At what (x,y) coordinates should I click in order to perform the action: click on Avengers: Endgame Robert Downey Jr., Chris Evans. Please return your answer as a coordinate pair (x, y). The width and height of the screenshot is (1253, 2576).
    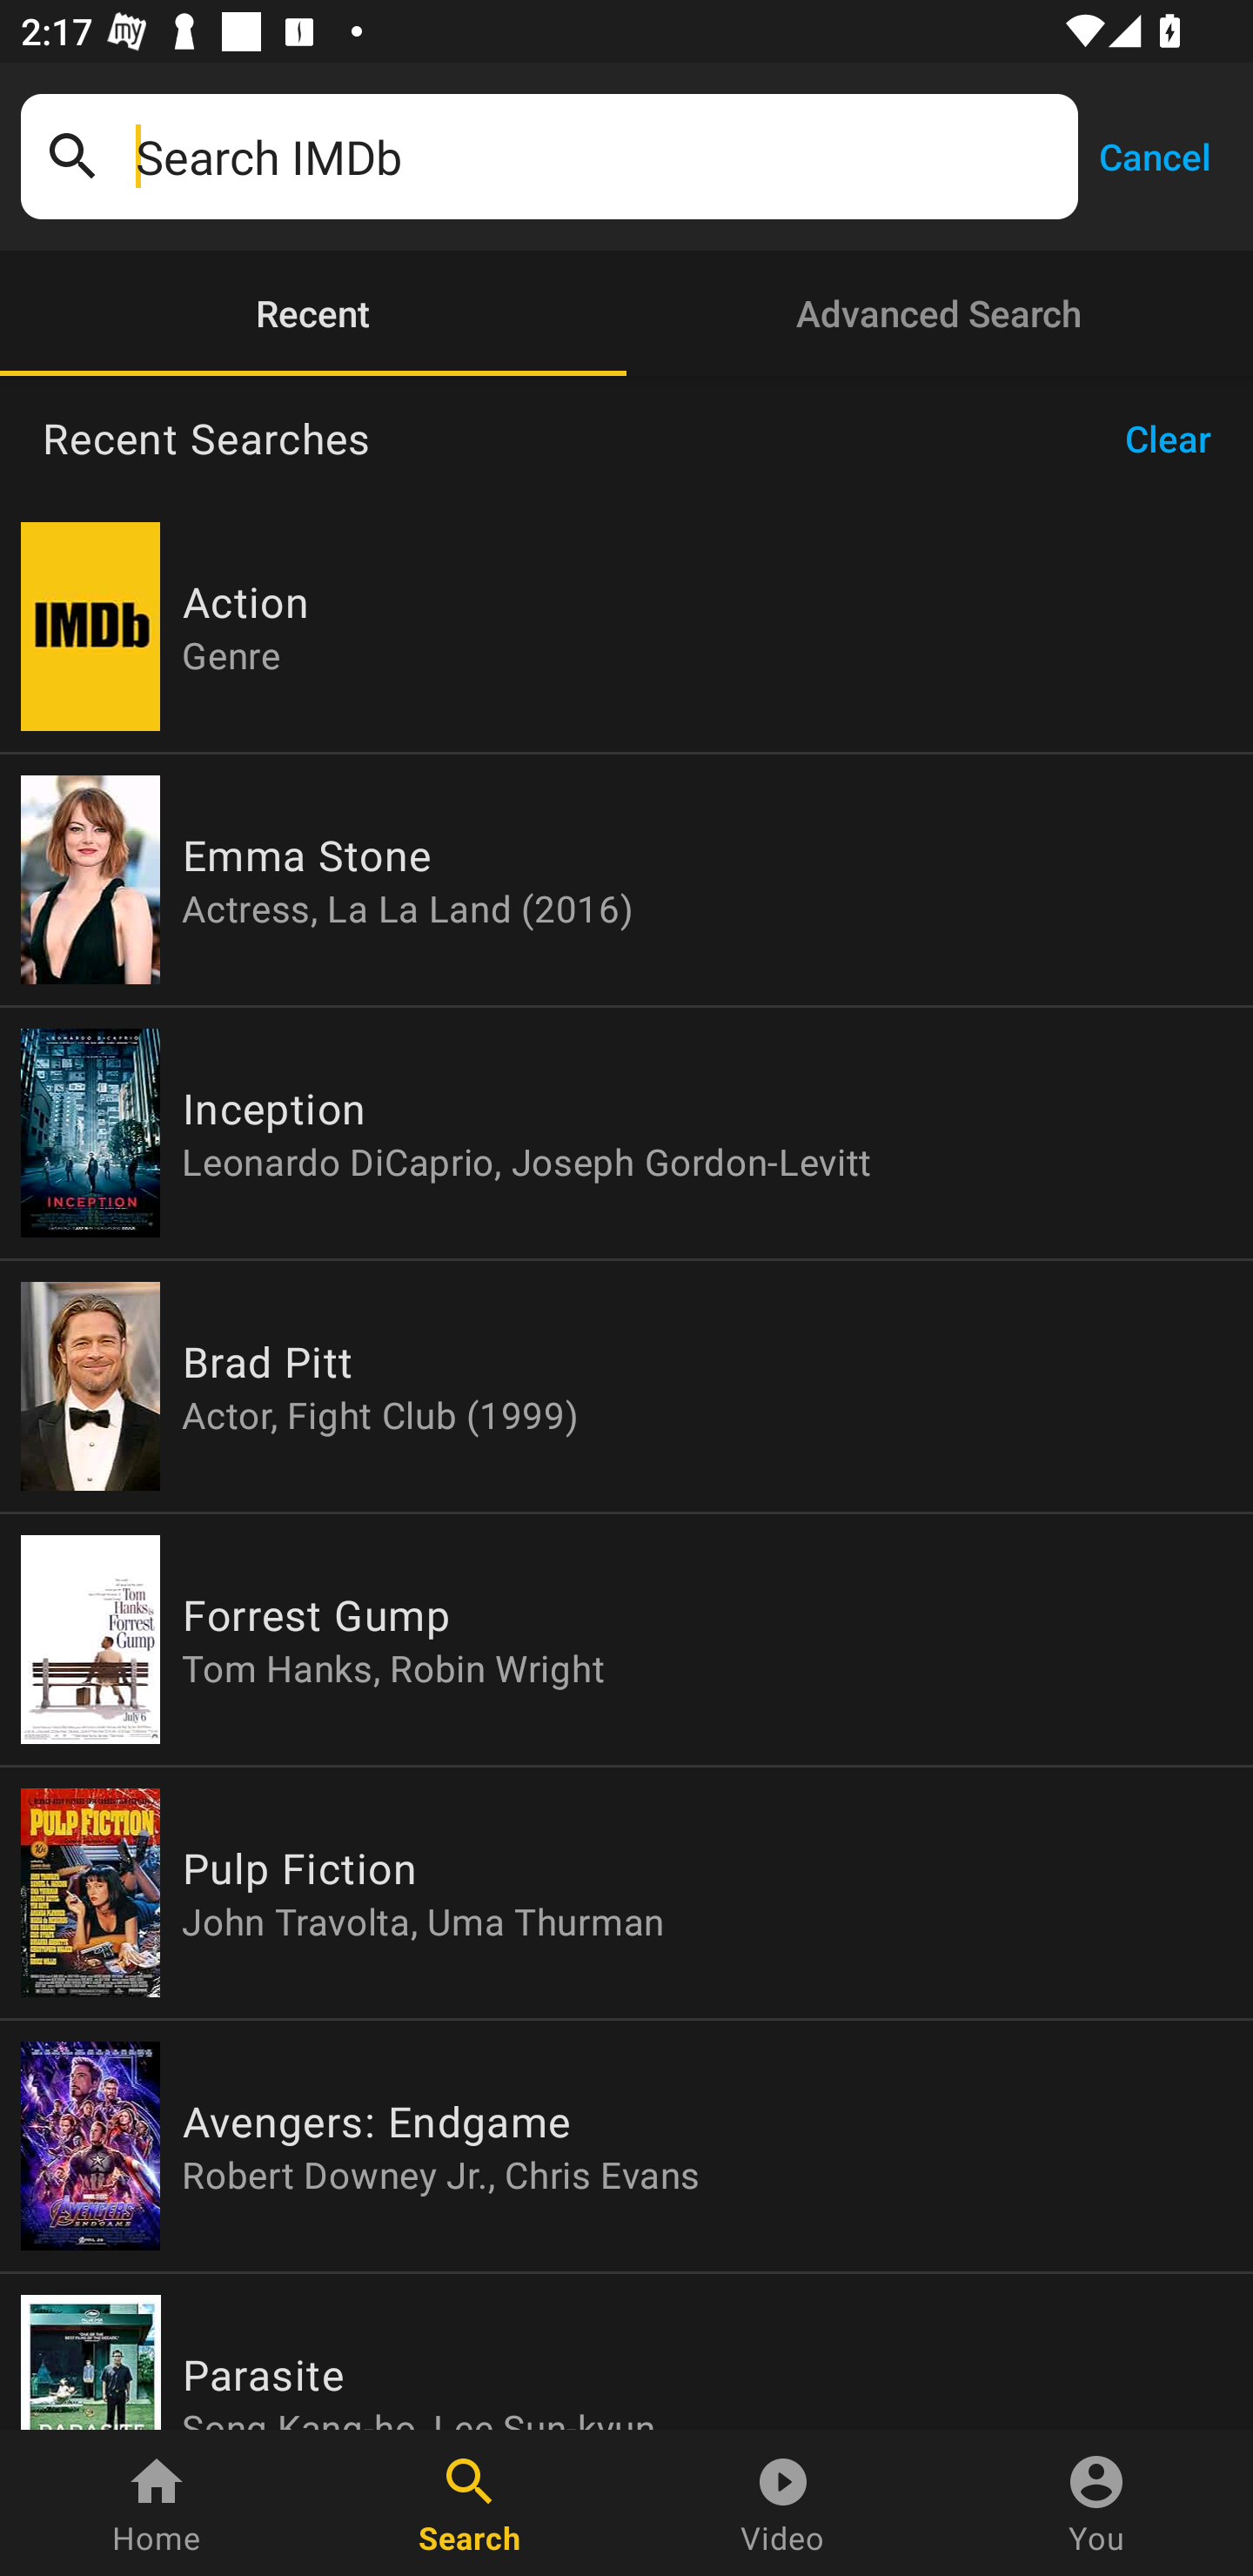
    Looking at the image, I should click on (626, 2145).